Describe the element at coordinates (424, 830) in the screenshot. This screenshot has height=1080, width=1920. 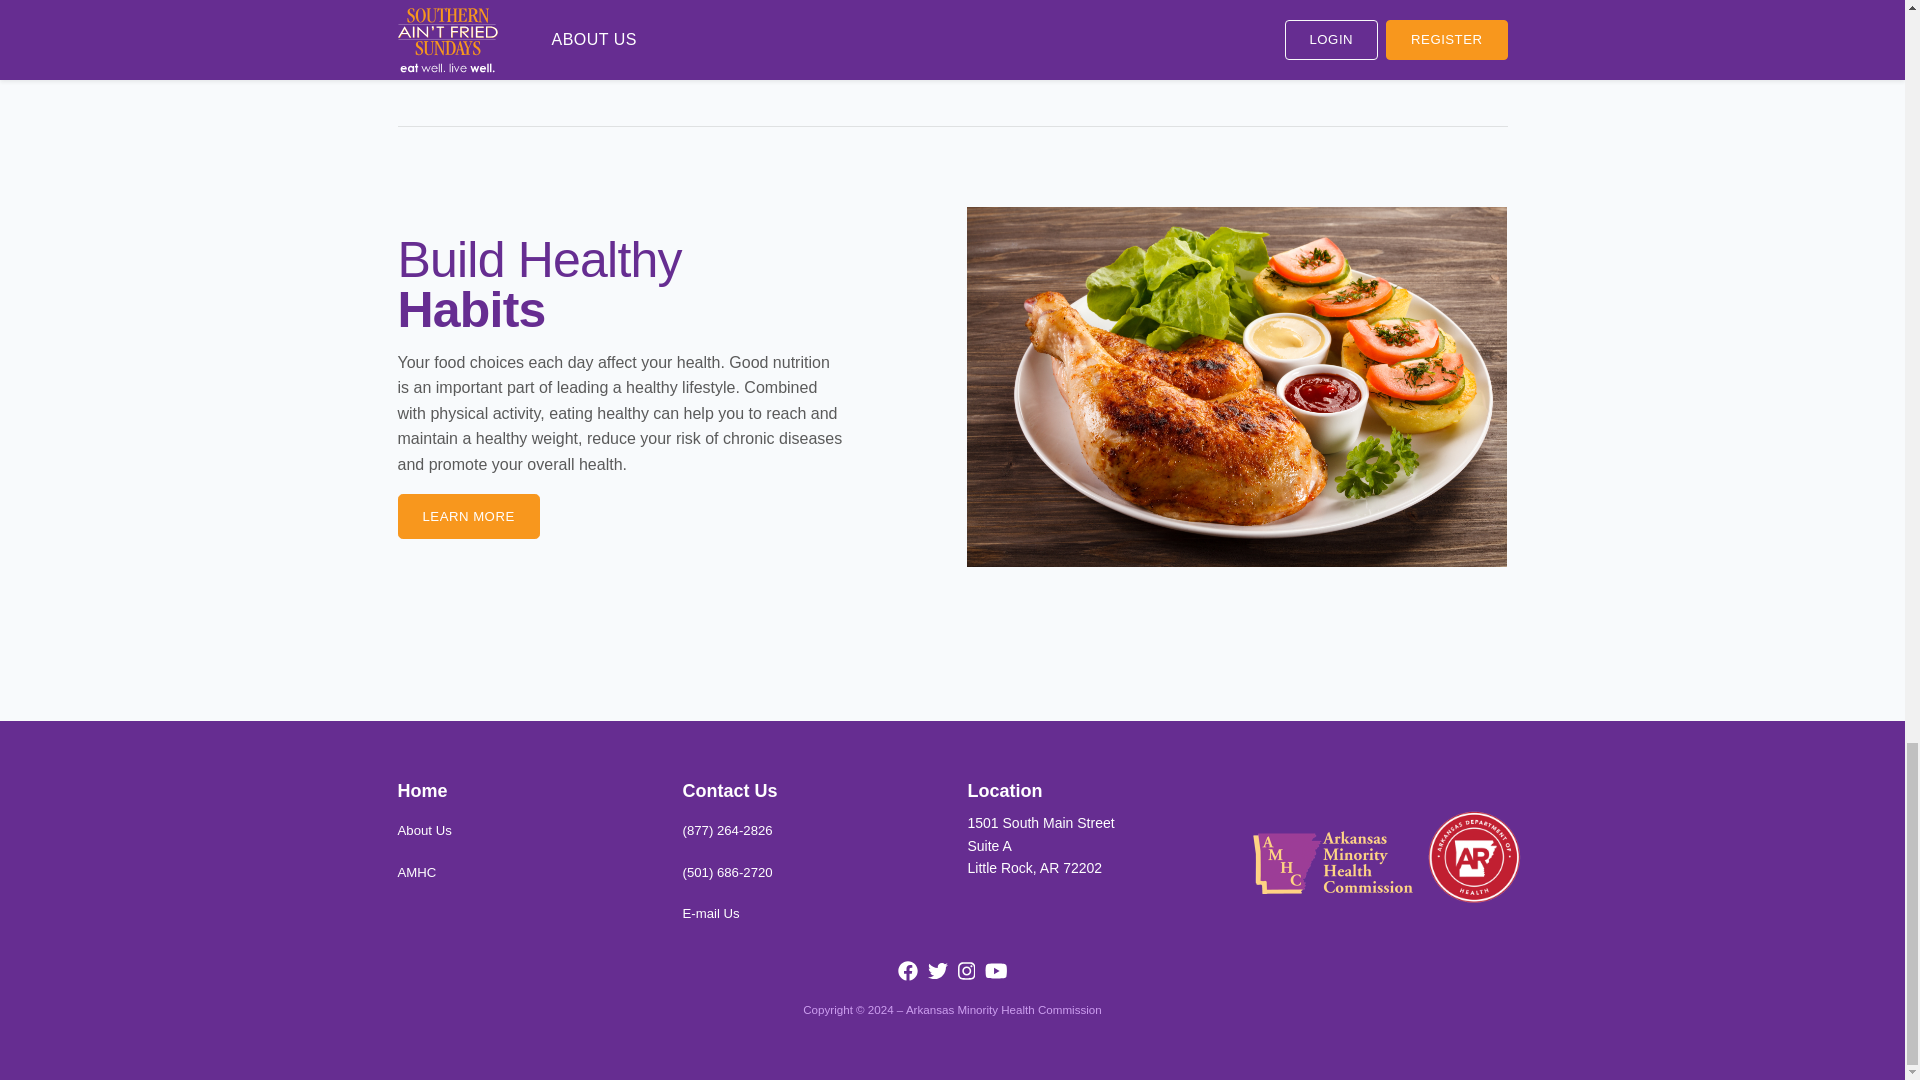
I see `AMHC` at that location.